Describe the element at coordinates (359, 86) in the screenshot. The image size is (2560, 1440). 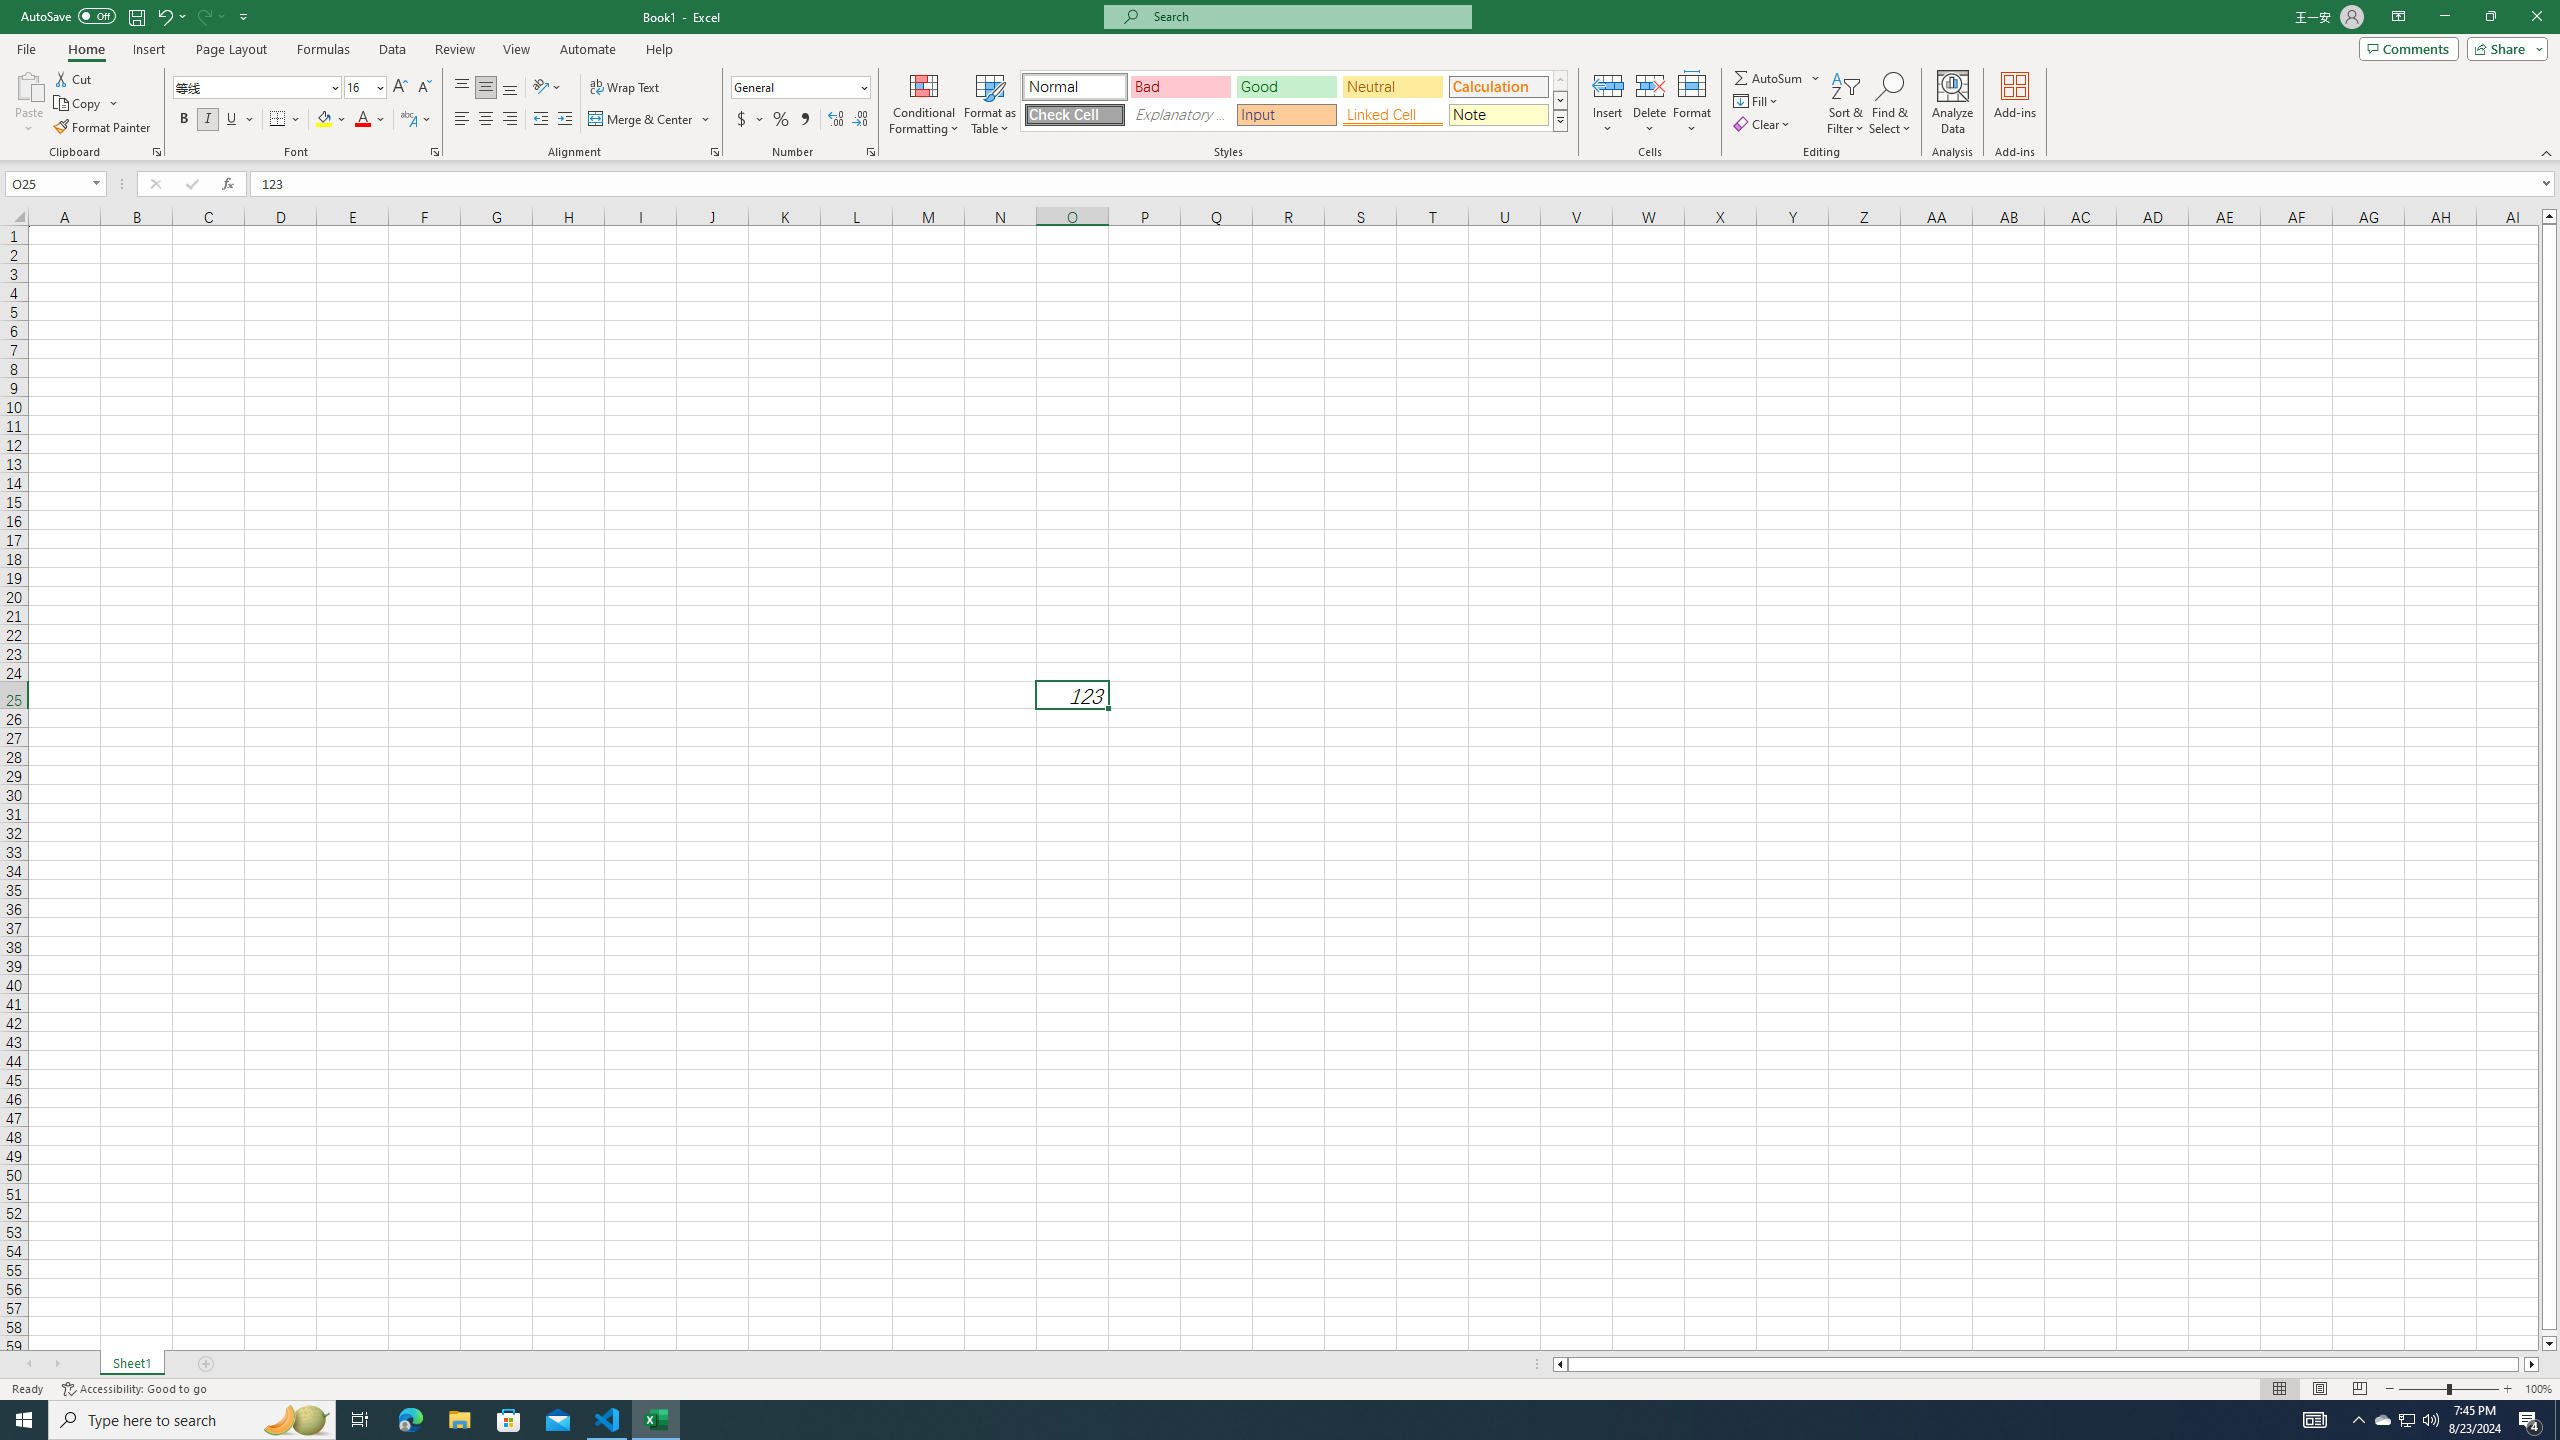
I see `Font Size` at that location.